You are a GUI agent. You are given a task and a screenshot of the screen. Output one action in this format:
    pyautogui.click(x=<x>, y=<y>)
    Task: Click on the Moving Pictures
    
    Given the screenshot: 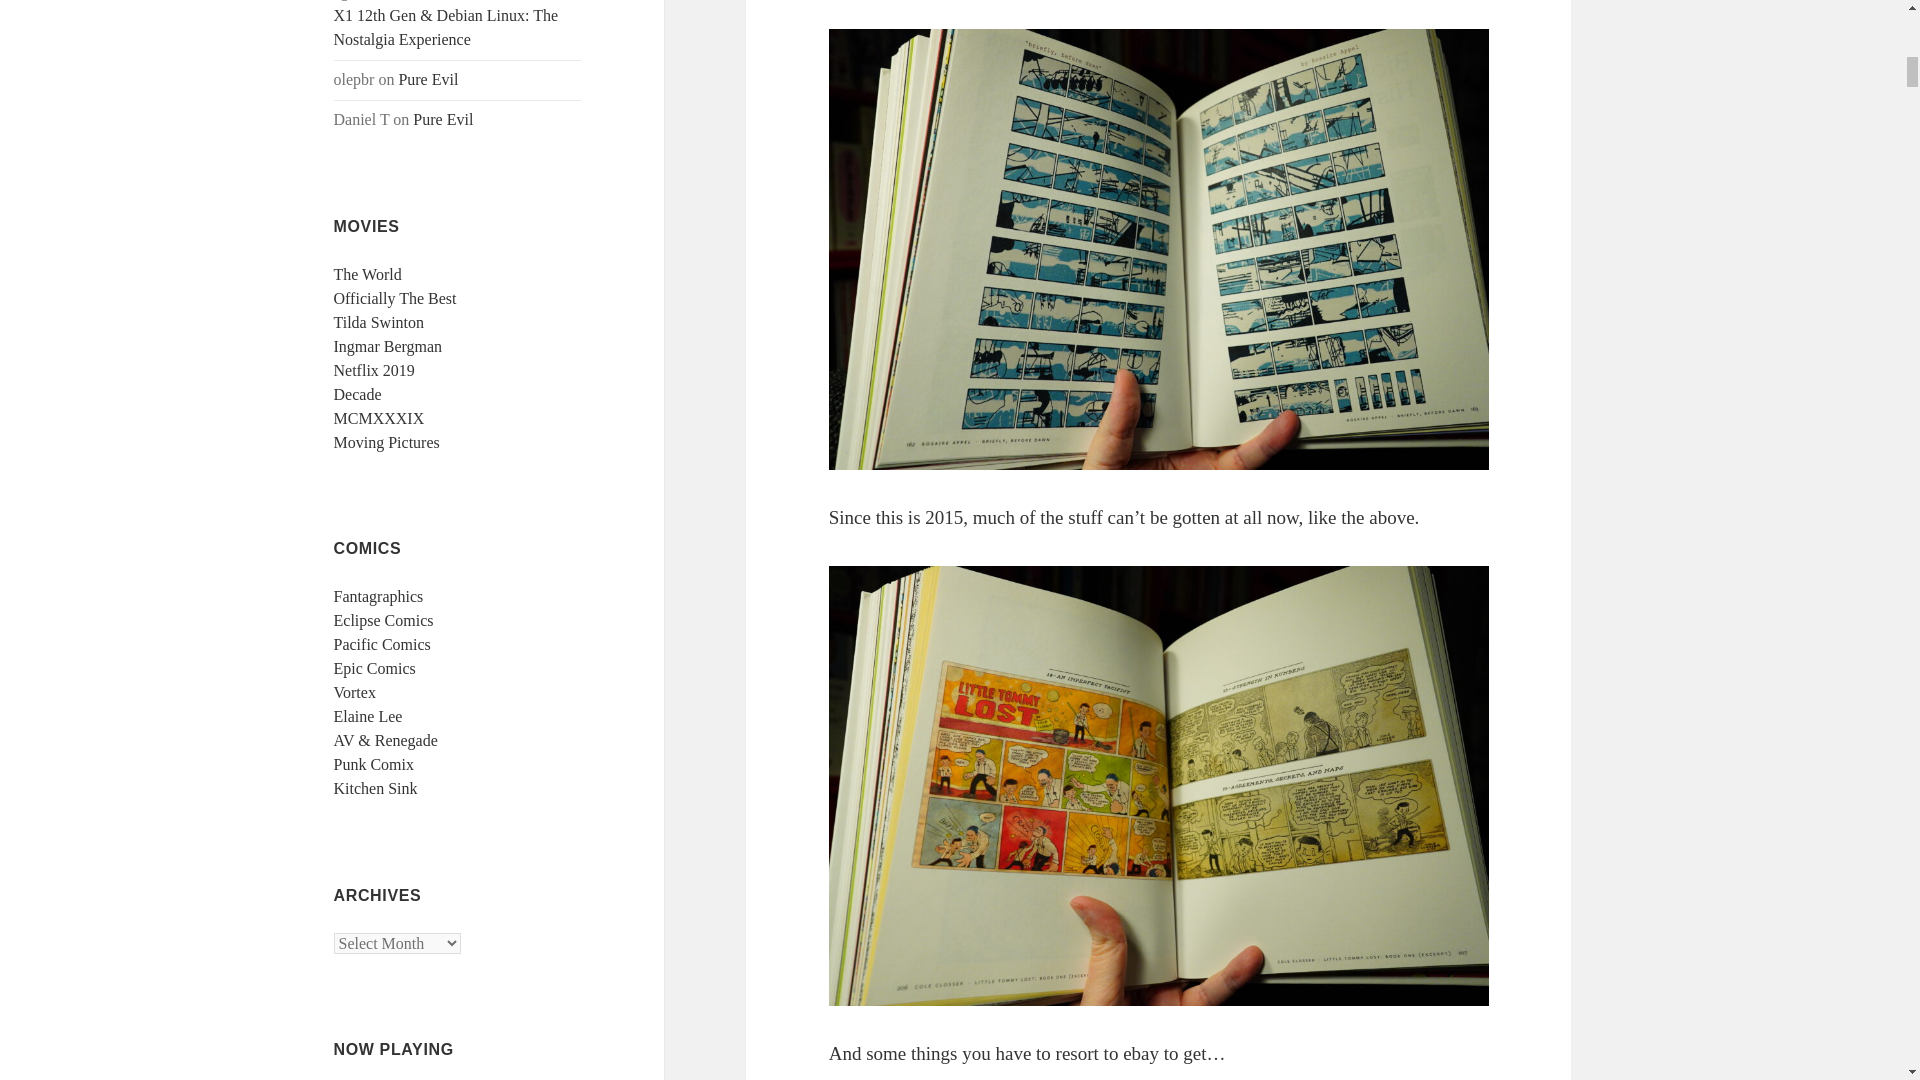 What is the action you would take?
    pyautogui.click(x=386, y=442)
    